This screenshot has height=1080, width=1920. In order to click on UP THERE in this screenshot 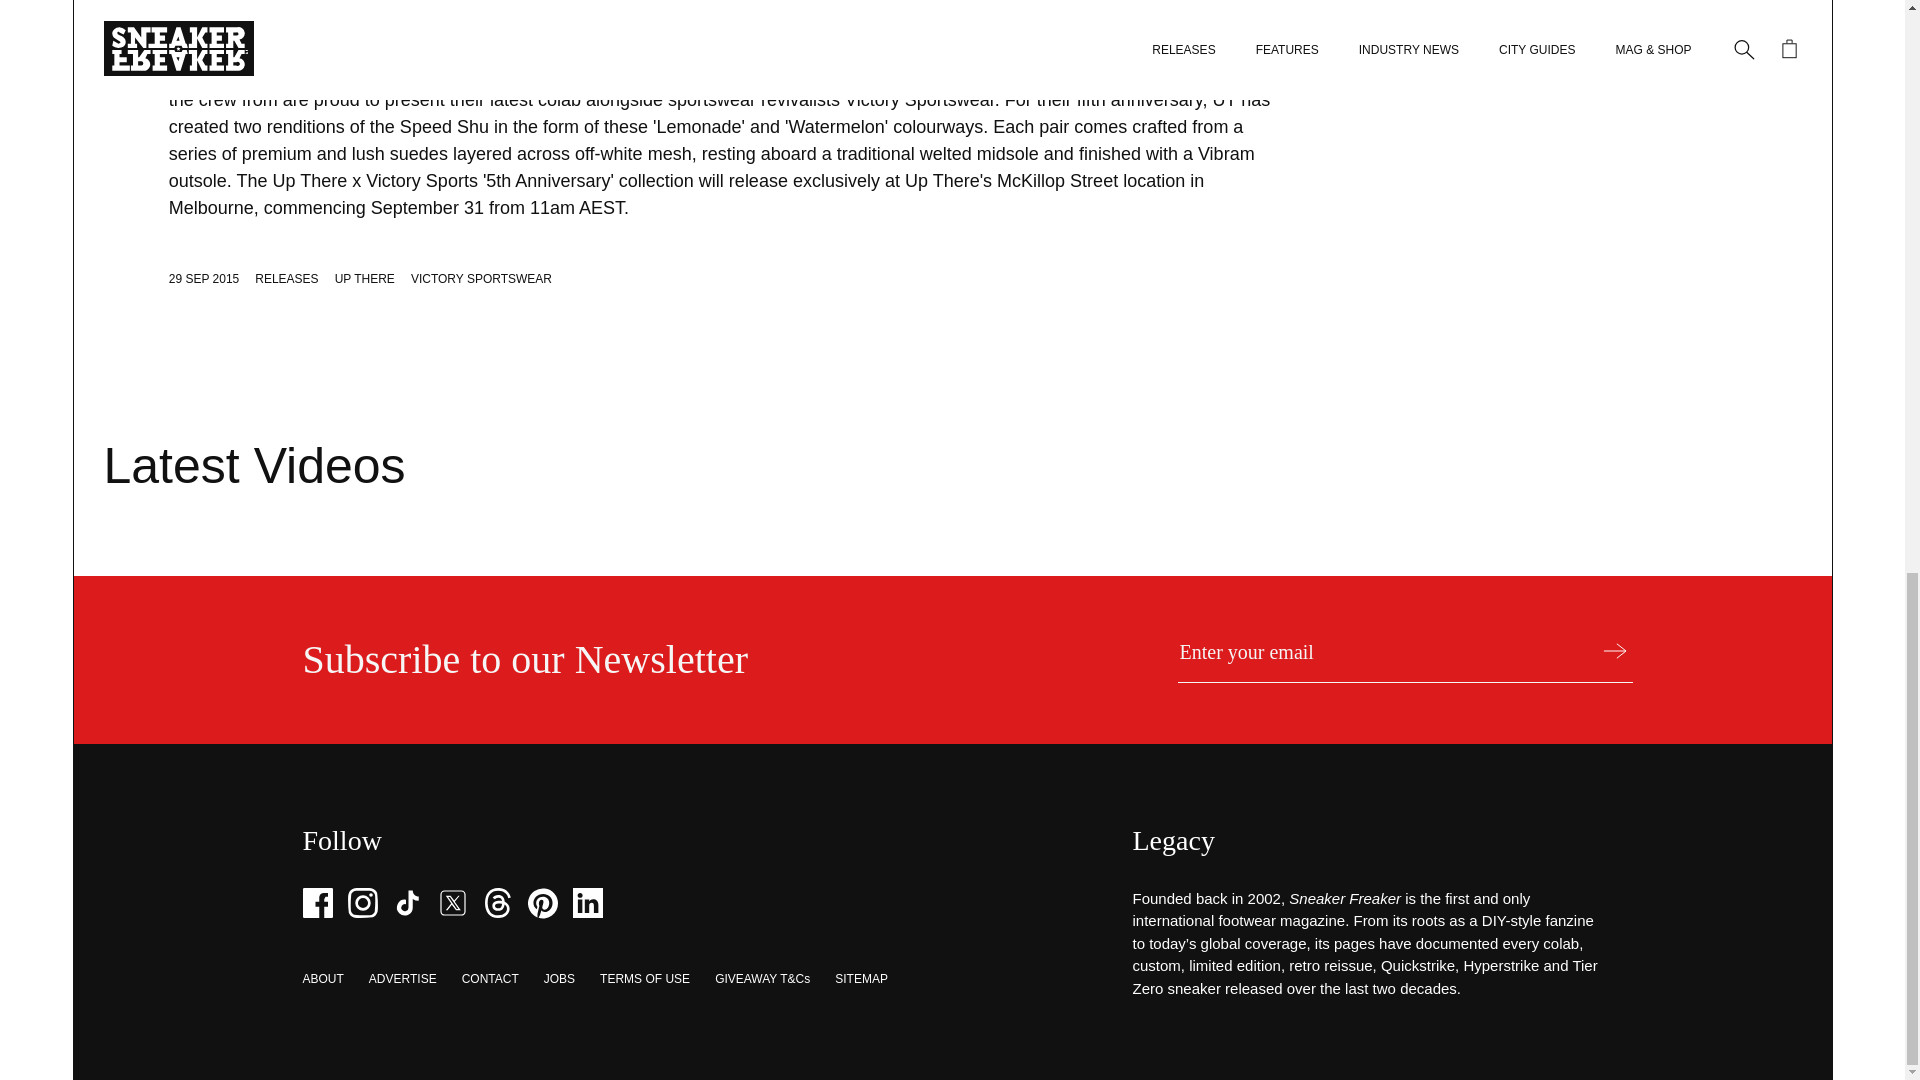, I will do `click(364, 279)`.